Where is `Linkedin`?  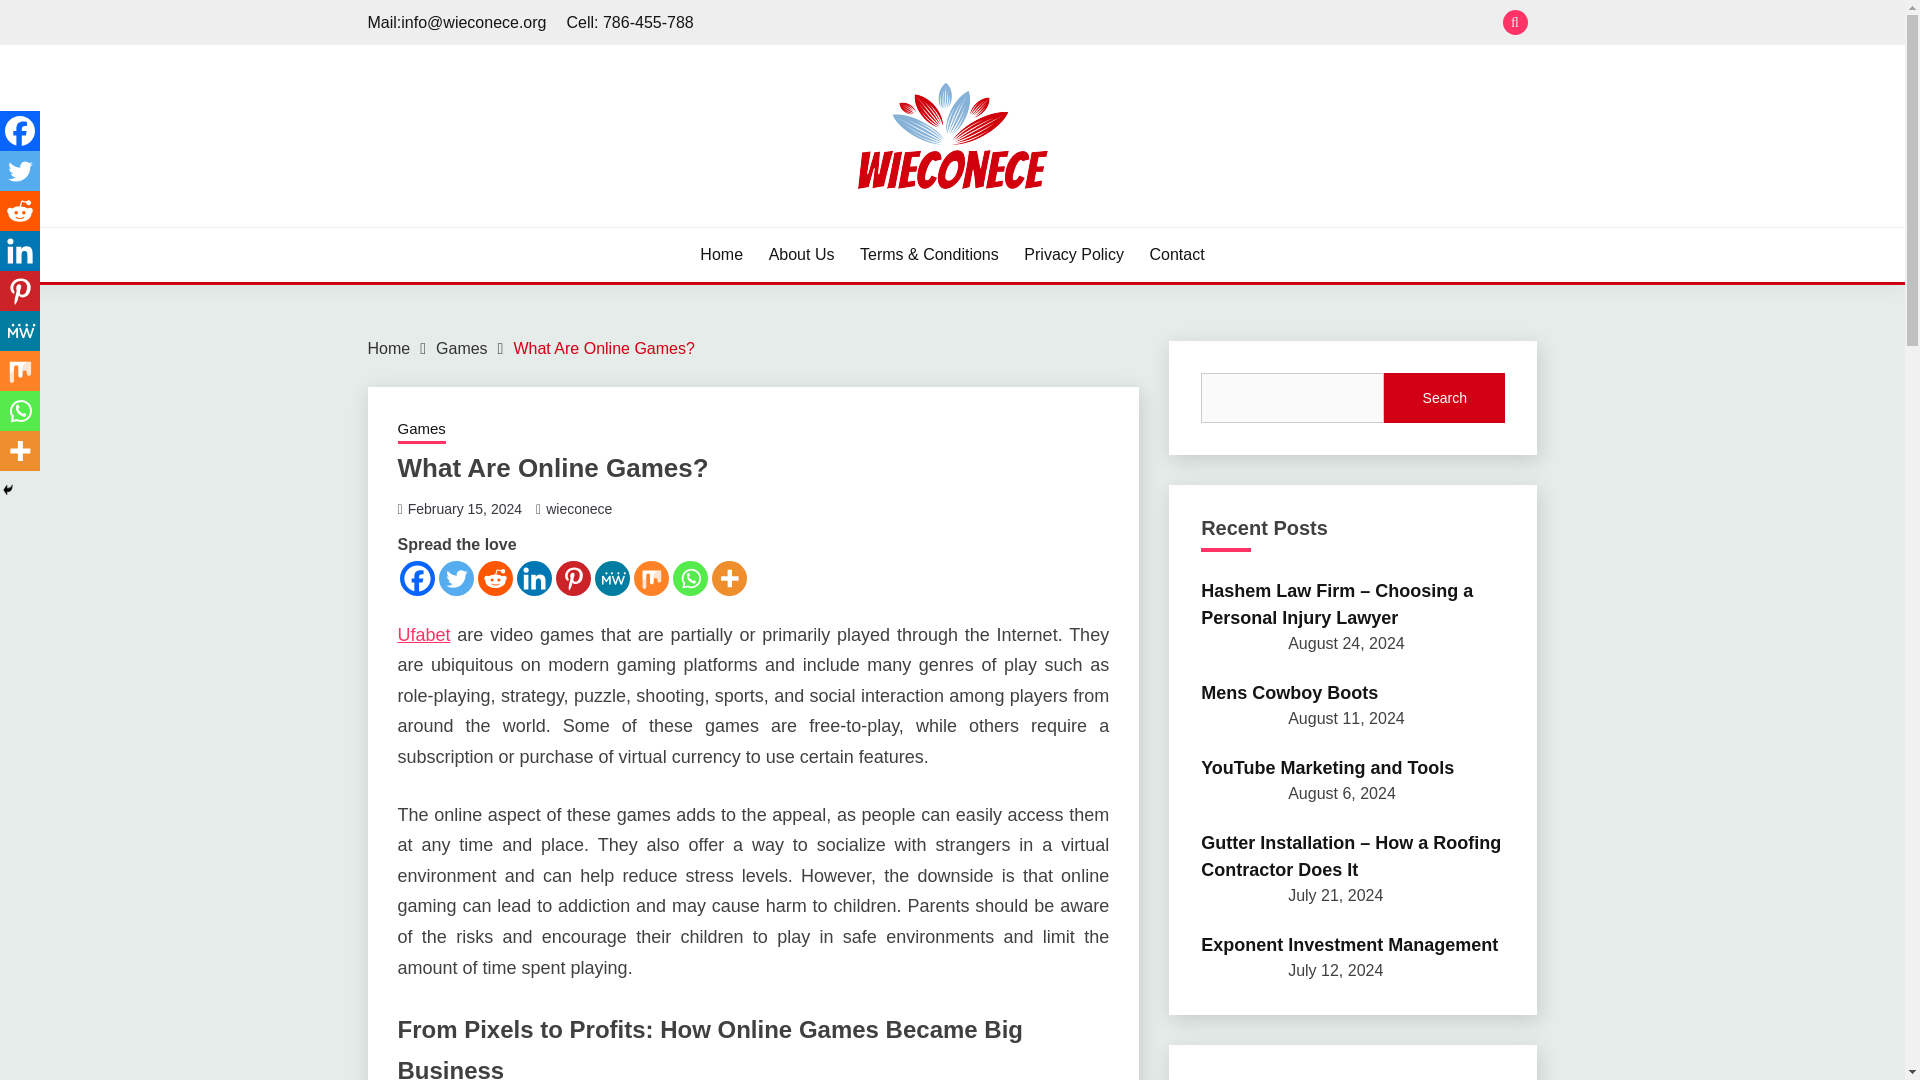
Linkedin is located at coordinates (534, 578).